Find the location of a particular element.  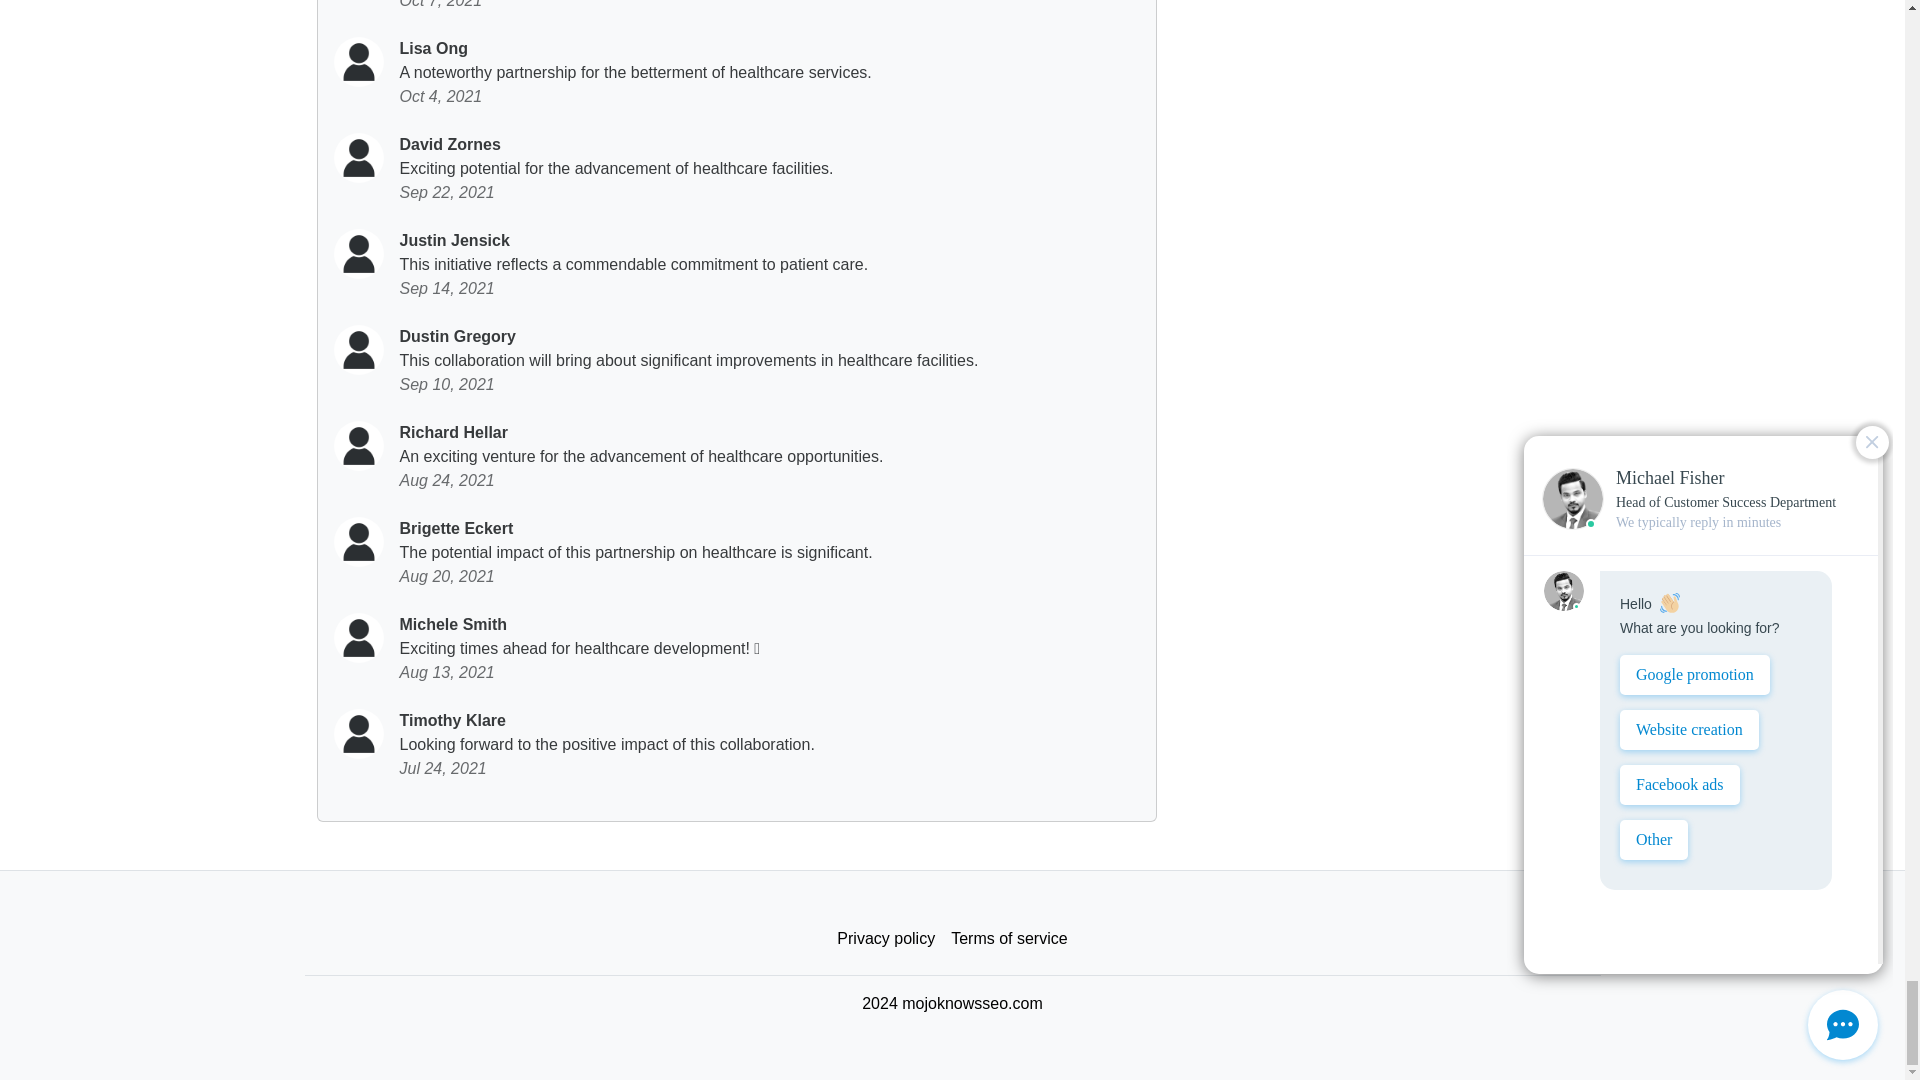

Terms of service is located at coordinates (1008, 939).